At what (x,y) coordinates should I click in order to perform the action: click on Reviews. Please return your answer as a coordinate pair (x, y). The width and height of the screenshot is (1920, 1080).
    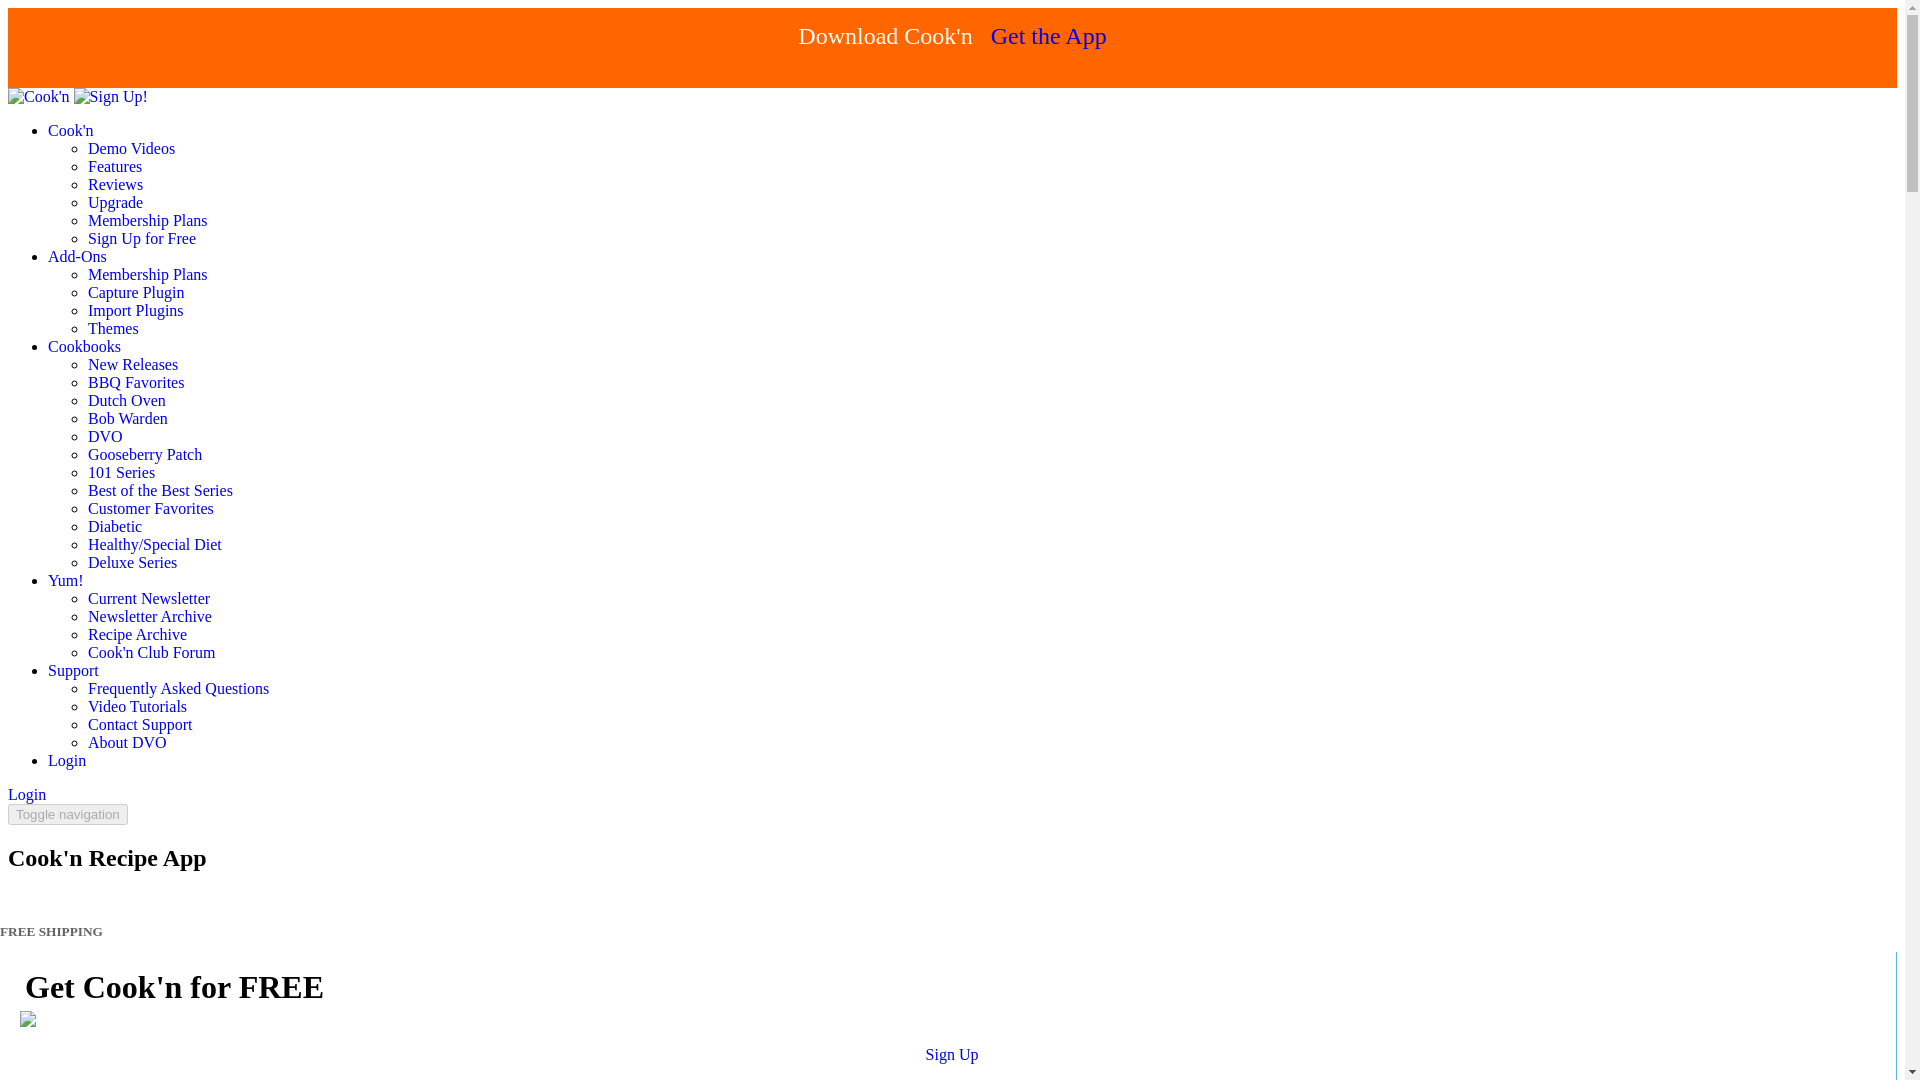
    Looking at the image, I should click on (115, 184).